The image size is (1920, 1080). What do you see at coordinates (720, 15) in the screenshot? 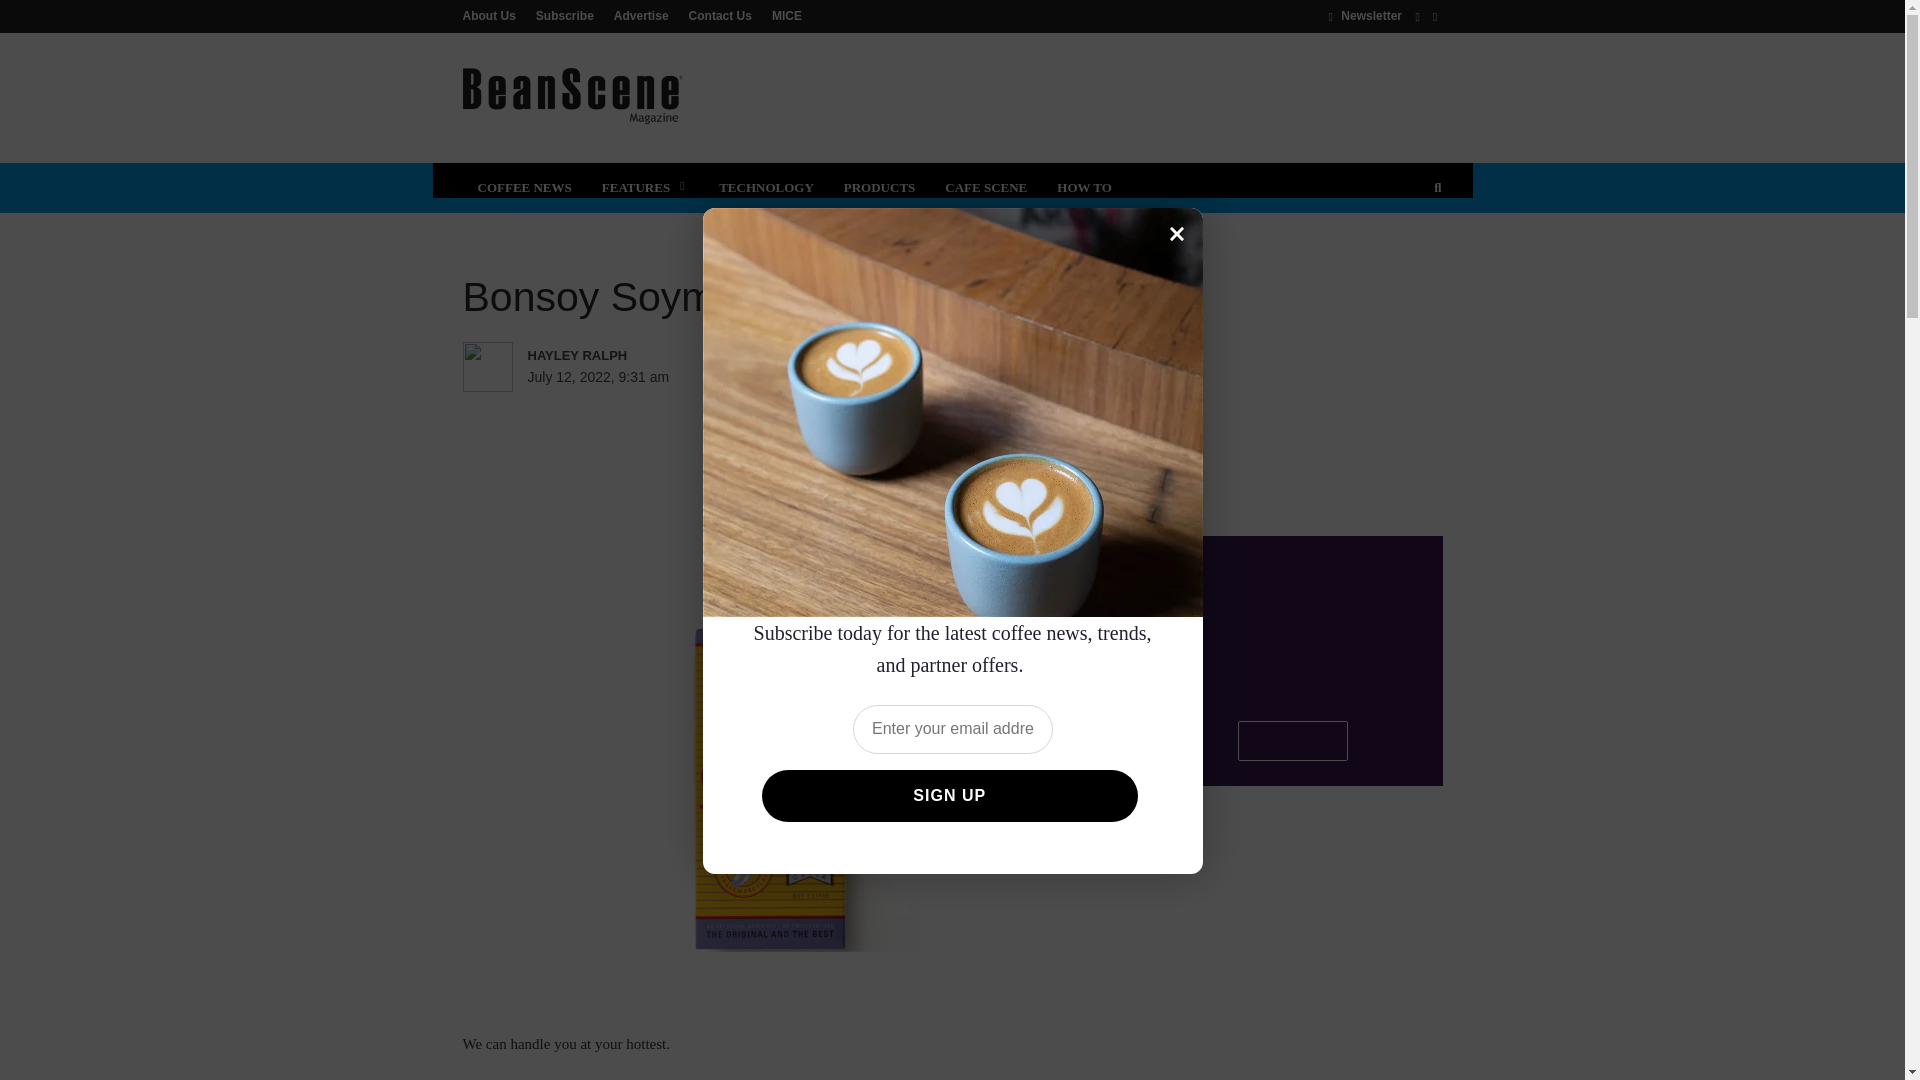
I see `Contact Us` at bounding box center [720, 15].